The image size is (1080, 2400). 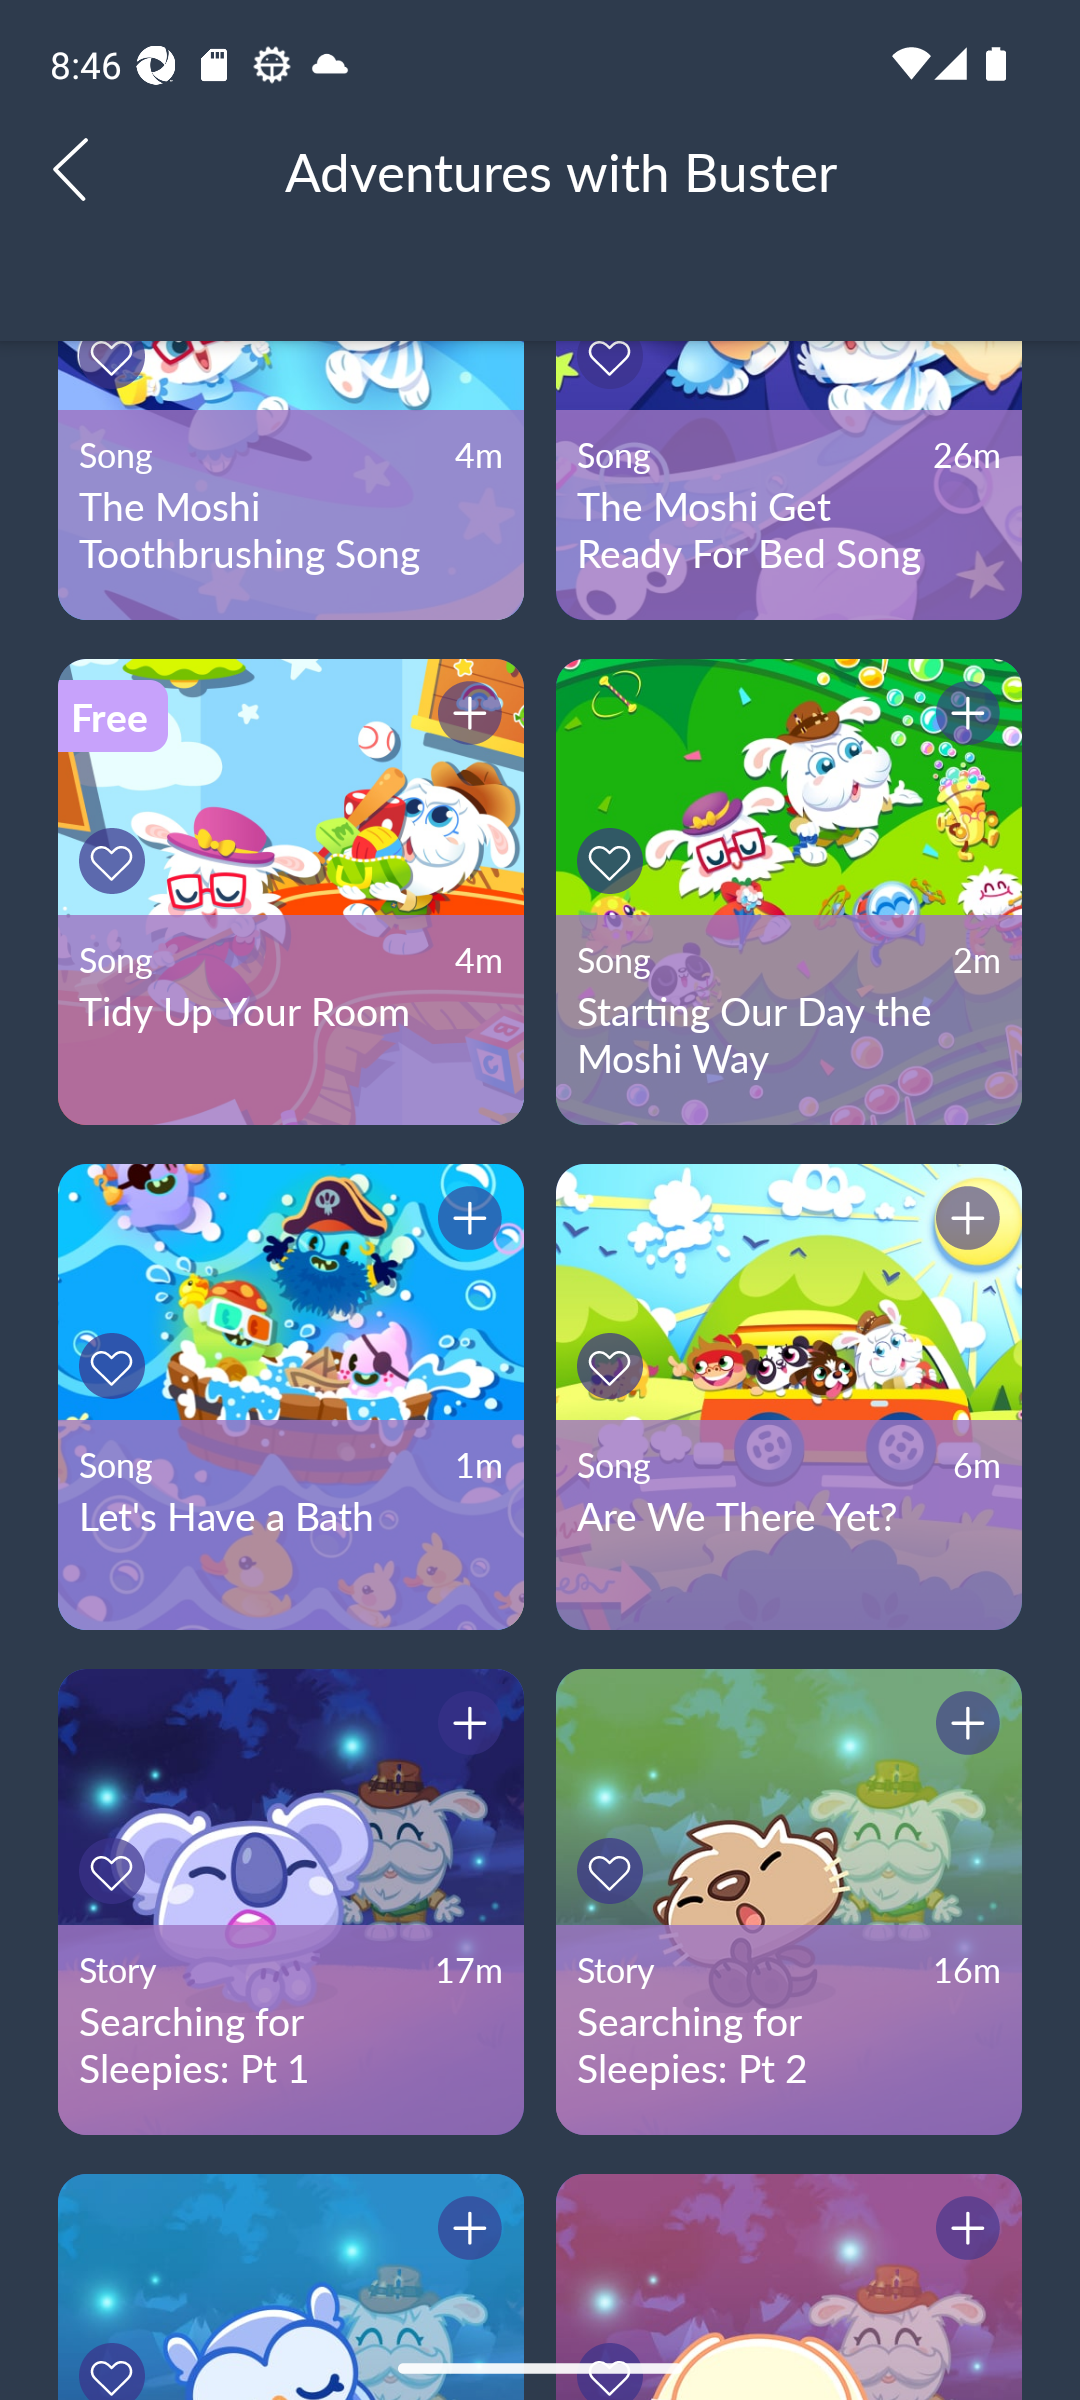 I want to click on Button, so click(x=465, y=1222).